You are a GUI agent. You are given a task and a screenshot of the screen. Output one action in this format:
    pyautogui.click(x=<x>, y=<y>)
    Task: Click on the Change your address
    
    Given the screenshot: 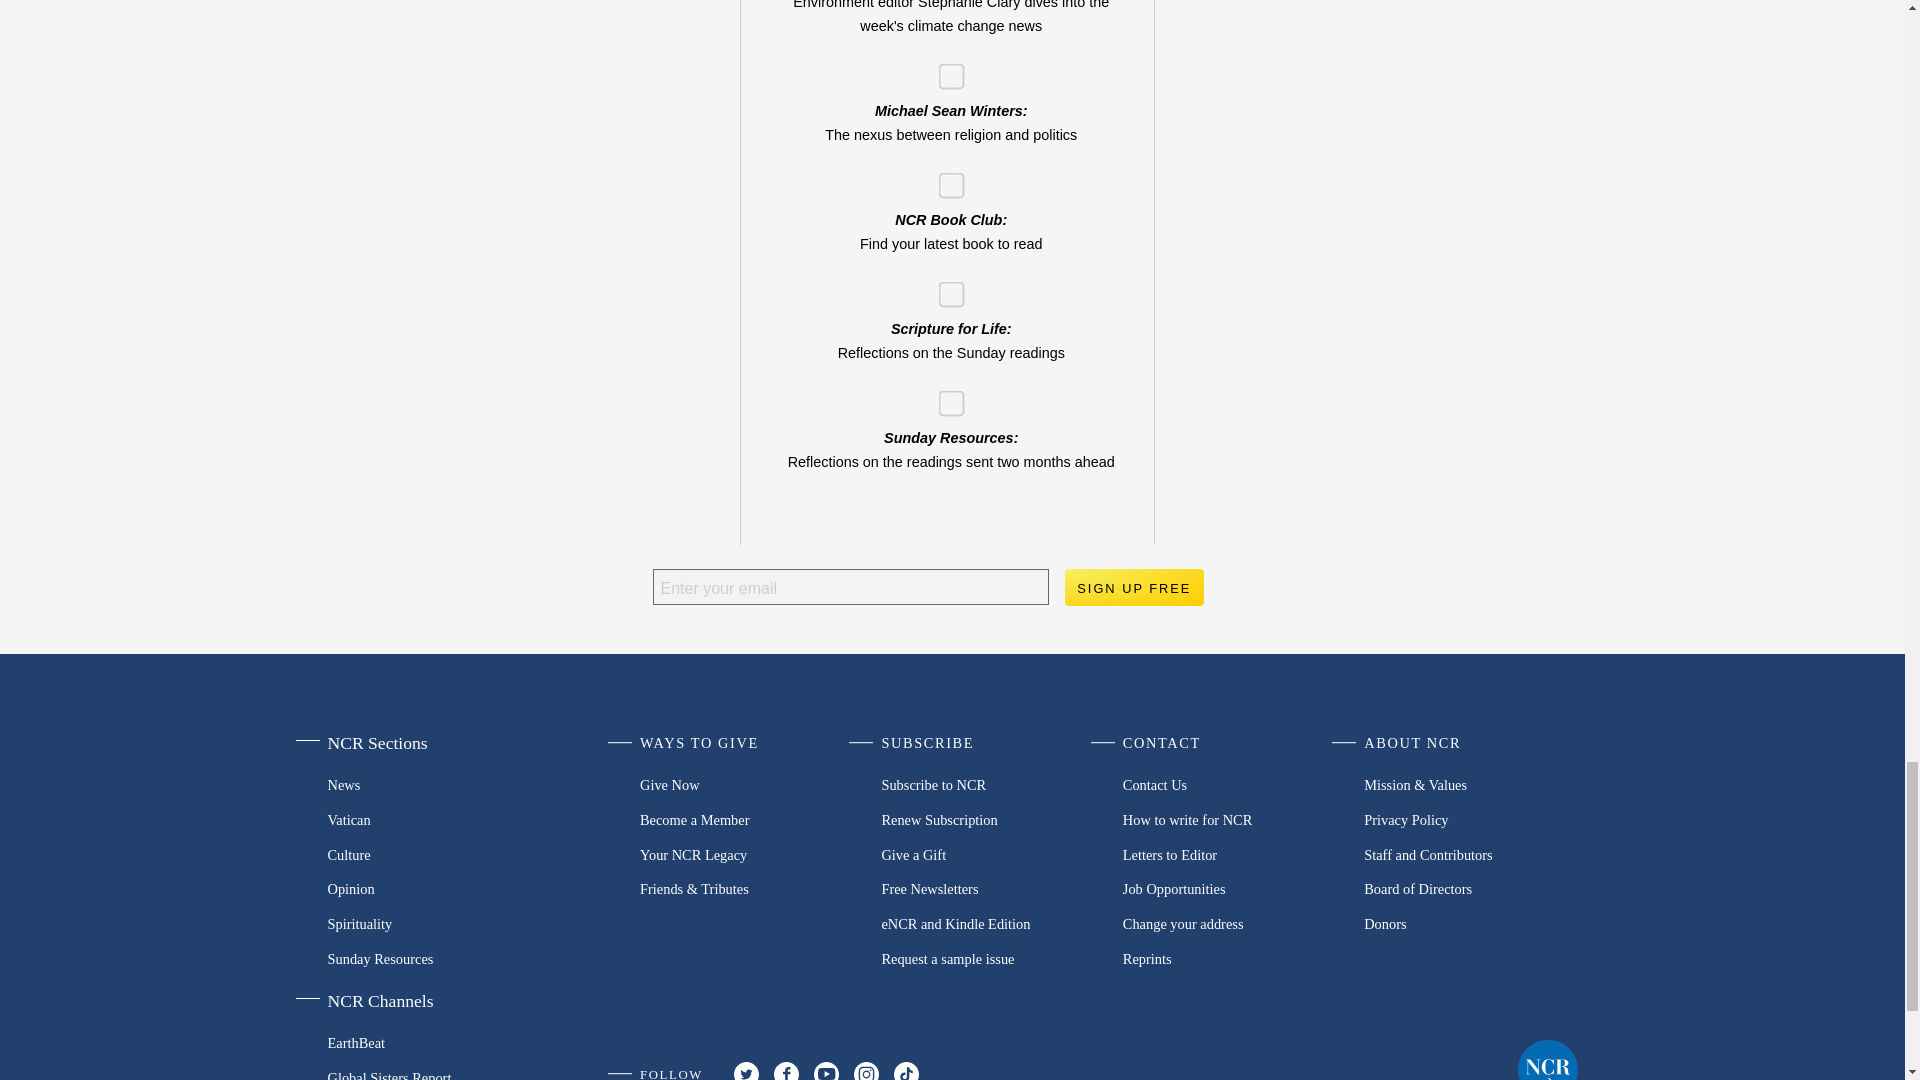 What is the action you would take?
    pyautogui.click(x=1230, y=924)
    